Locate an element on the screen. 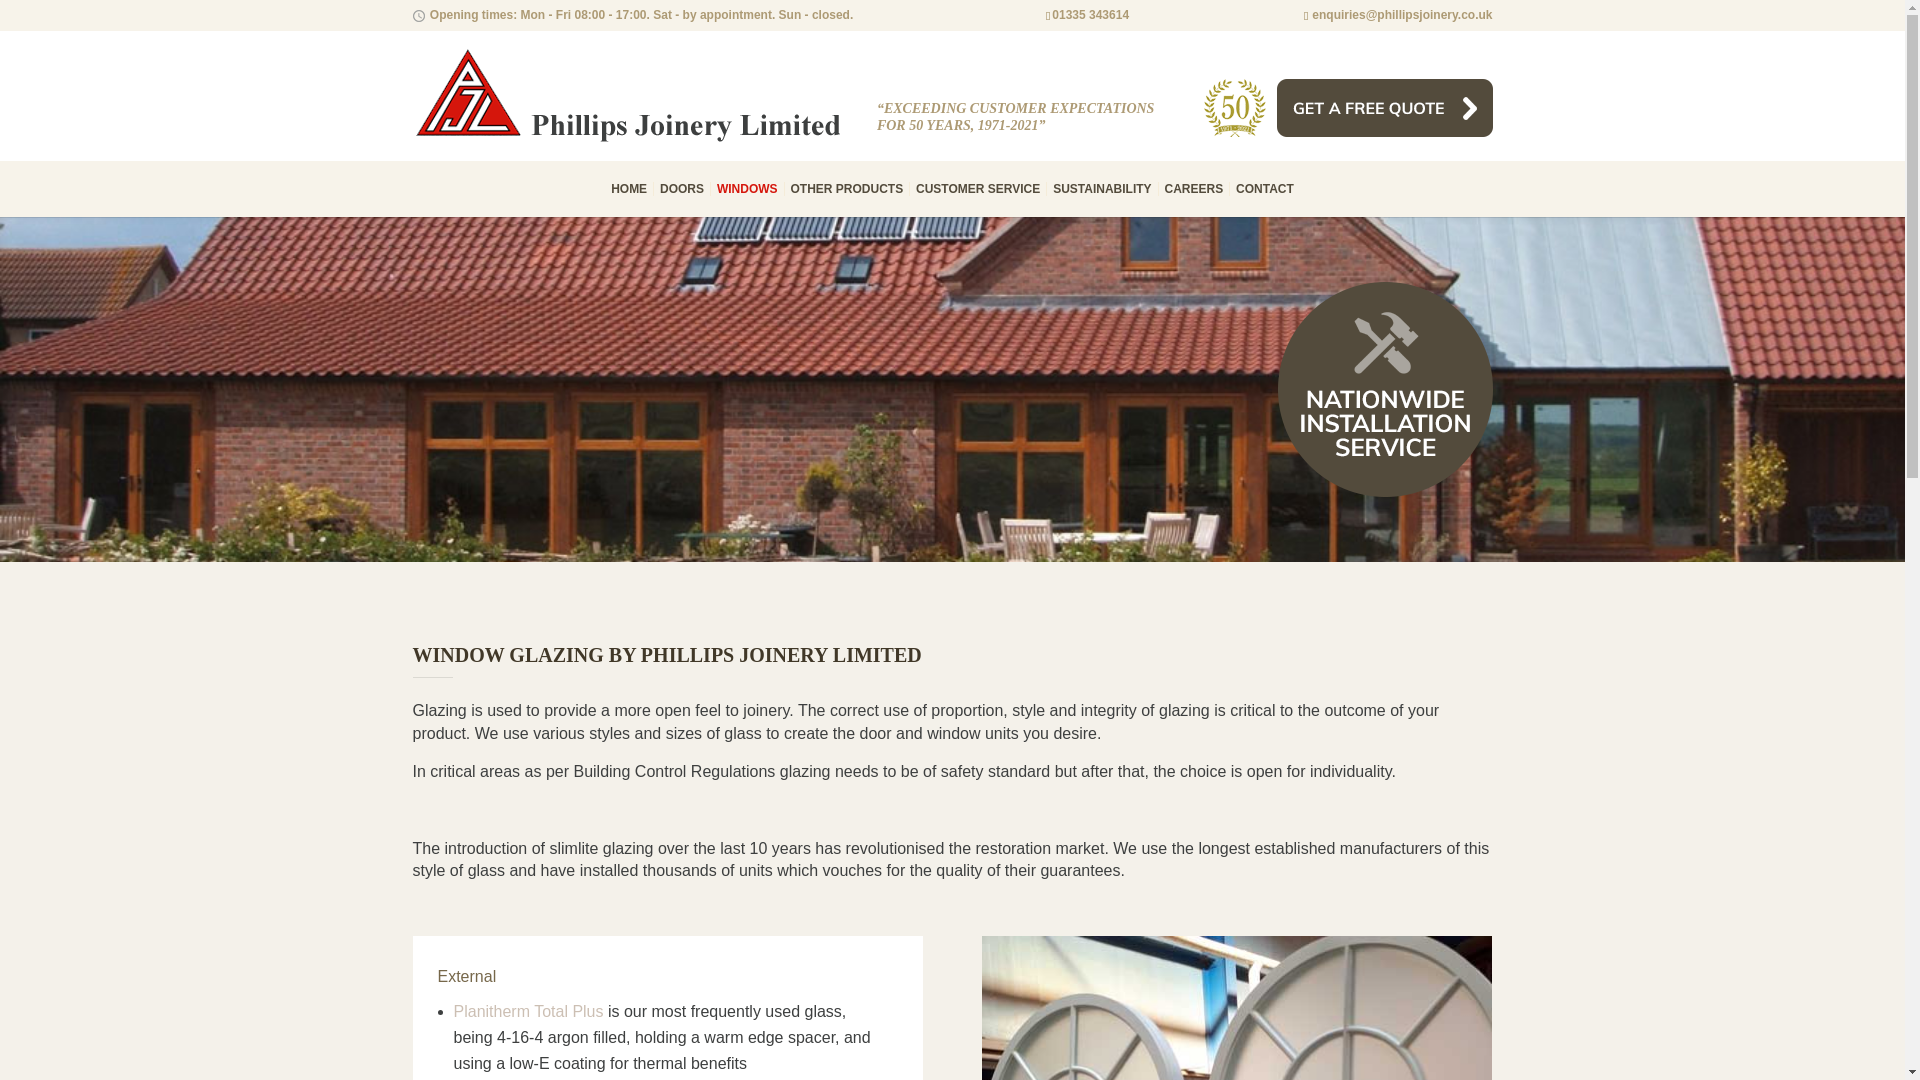 This screenshot has height=1080, width=1920. DOORS is located at coordinates (682, 188).